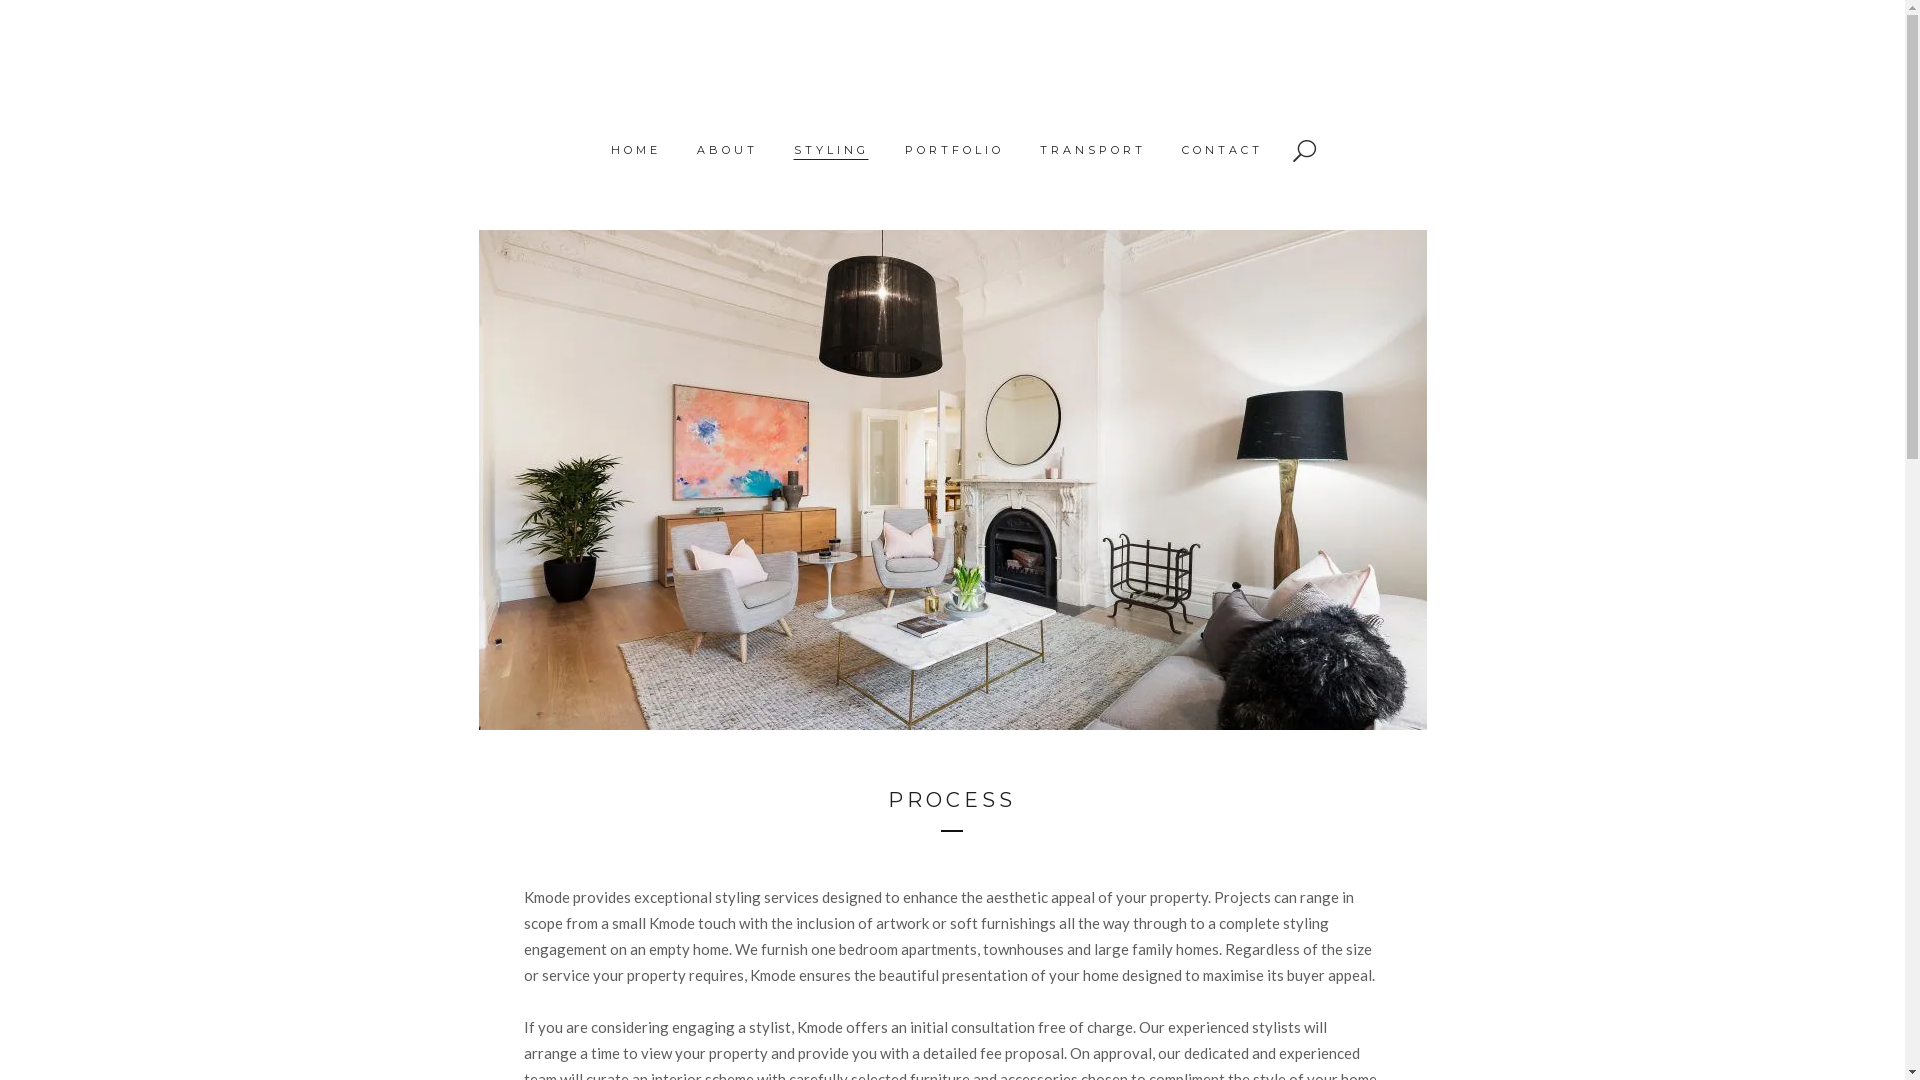  I want to click on ABOUT, so click(726, 150).